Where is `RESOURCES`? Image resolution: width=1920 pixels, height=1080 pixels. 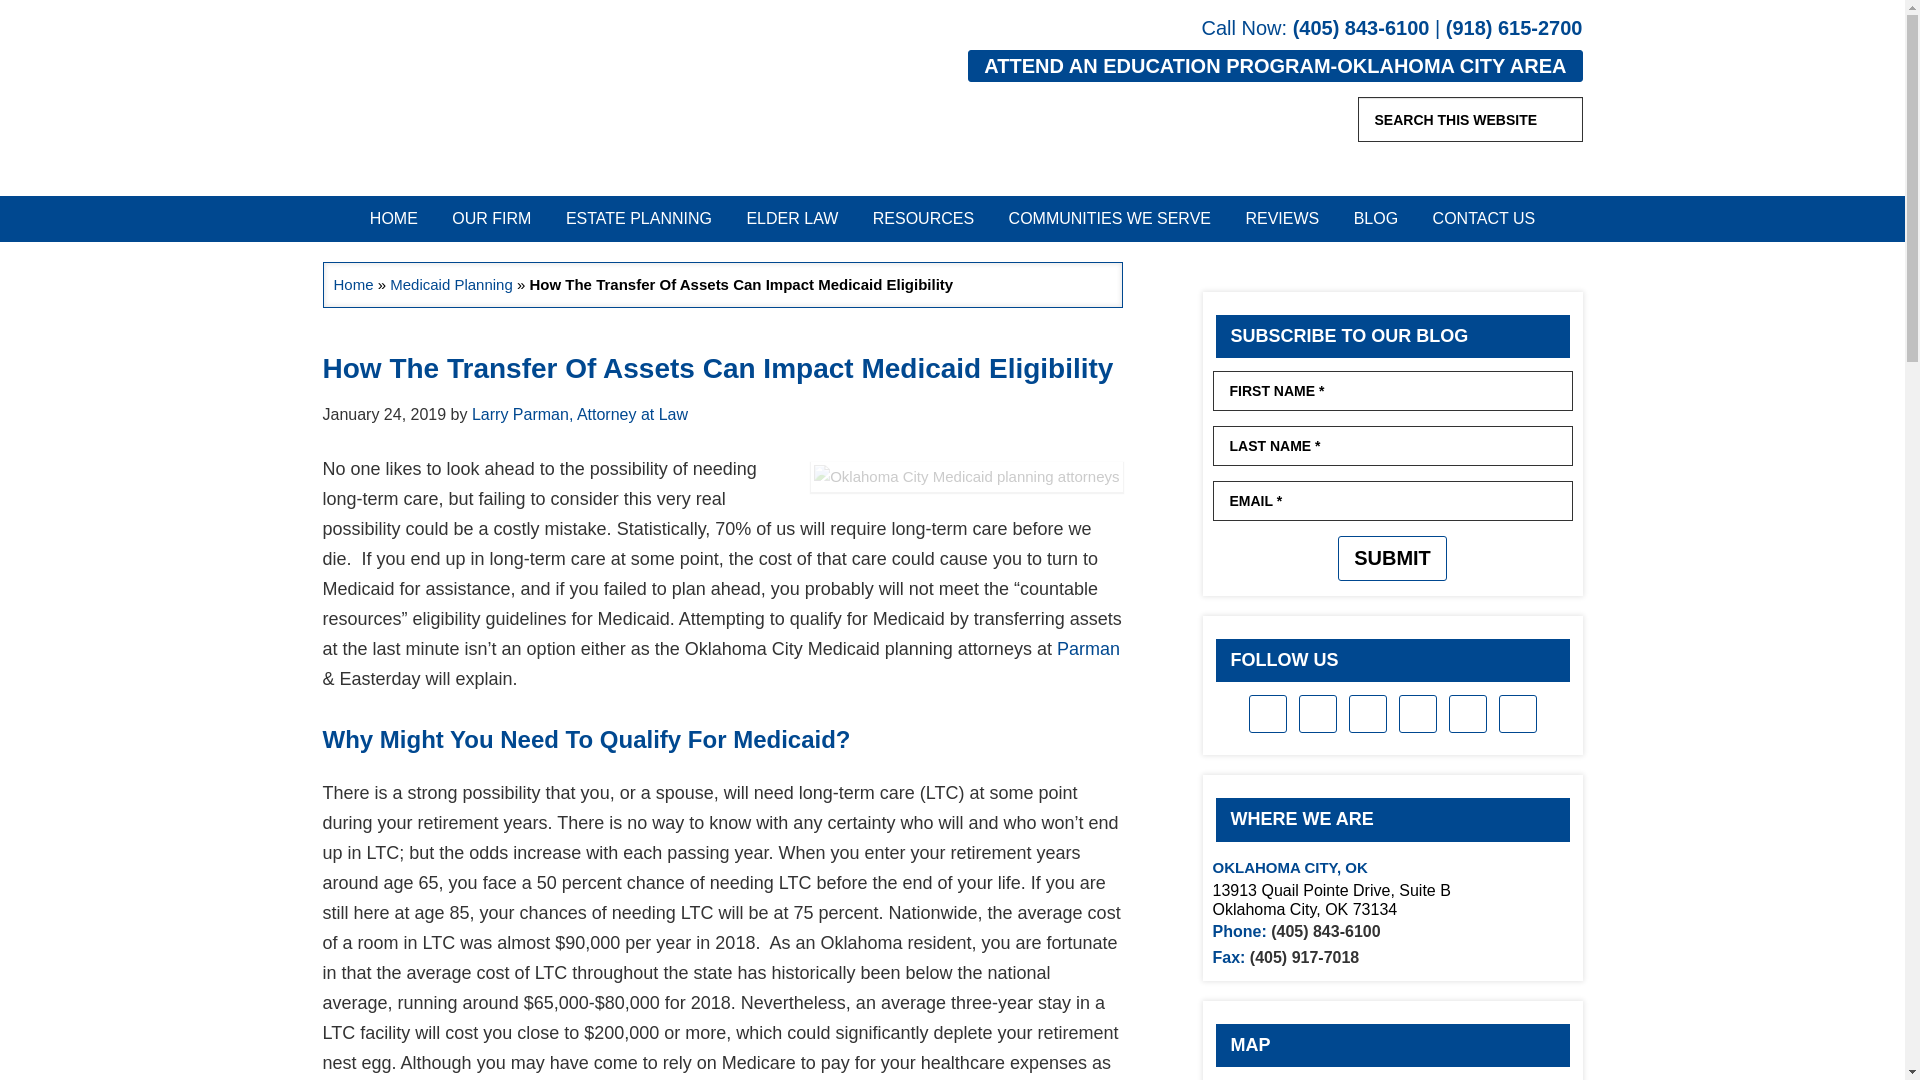 RESOURCES is located at coordinates (923, 218).